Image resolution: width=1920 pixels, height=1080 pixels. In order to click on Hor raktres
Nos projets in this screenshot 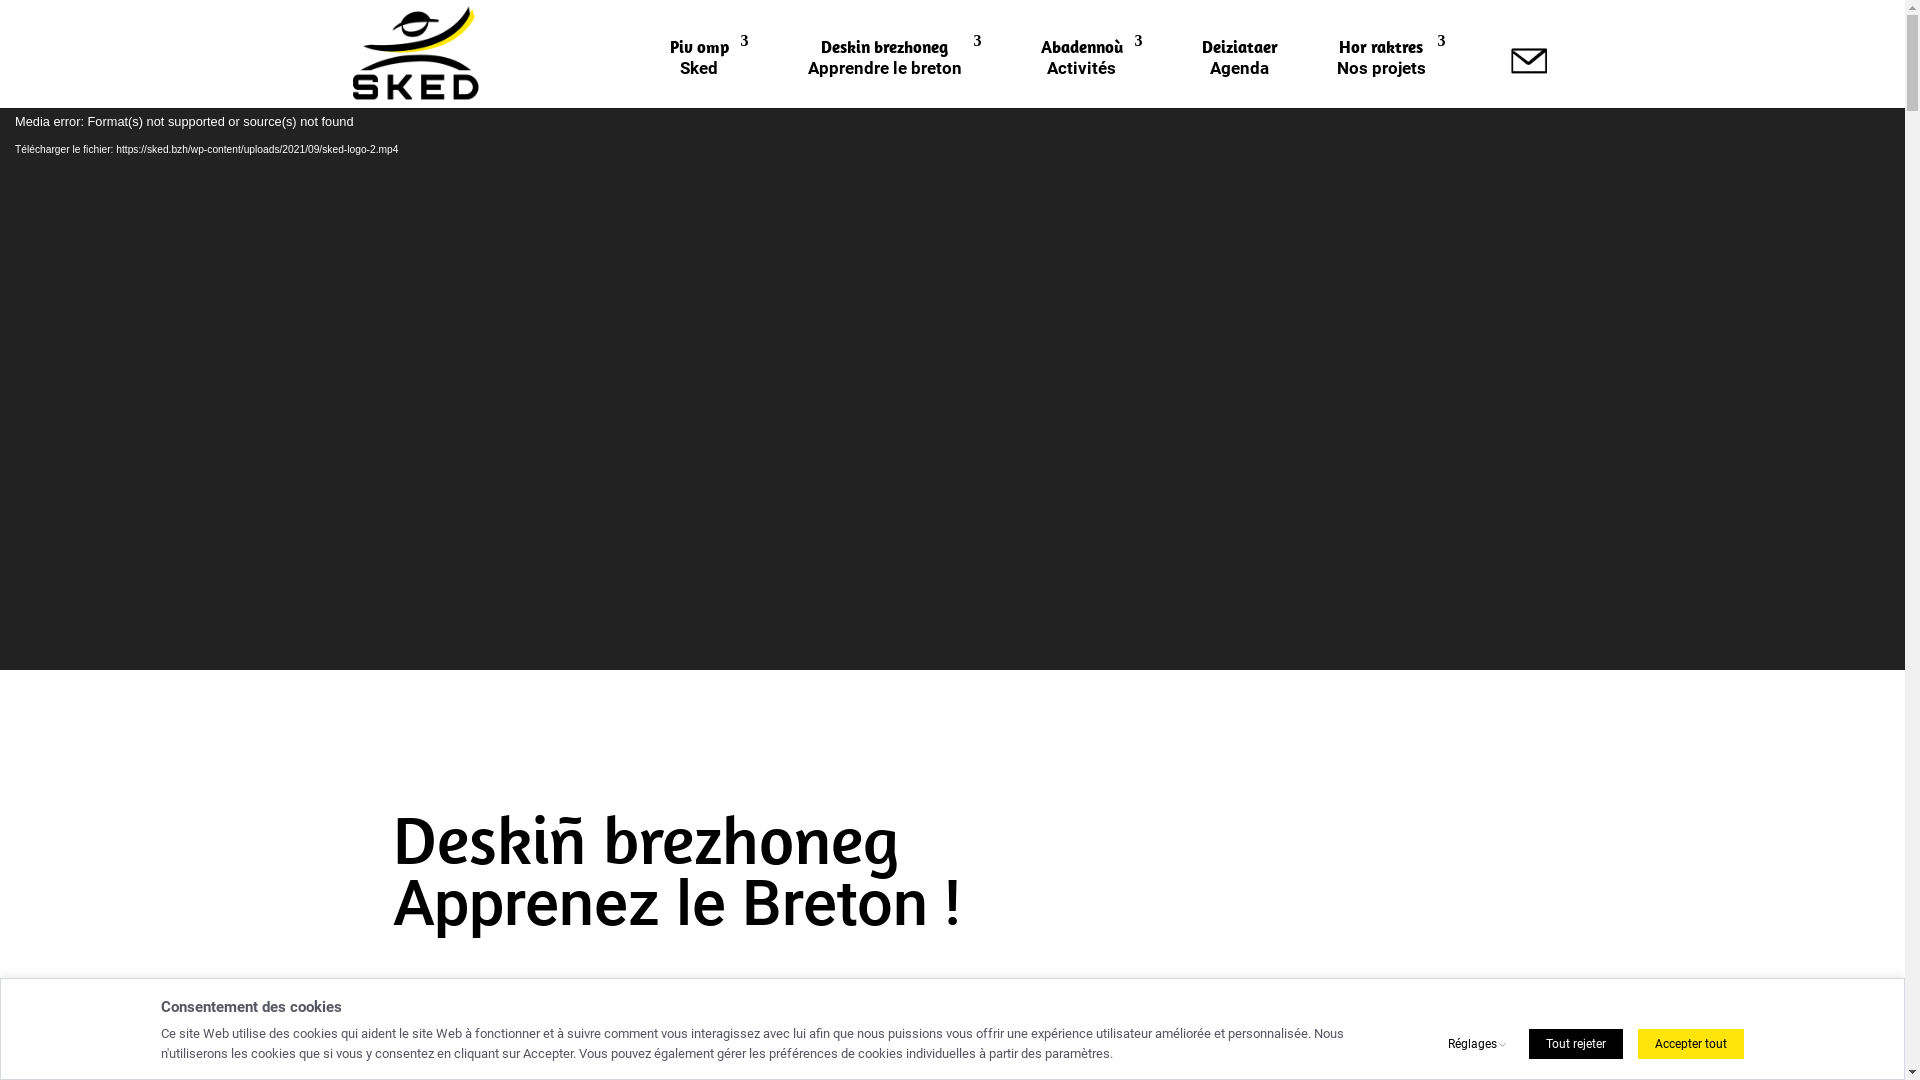, I will do `click(1390, 71)`.